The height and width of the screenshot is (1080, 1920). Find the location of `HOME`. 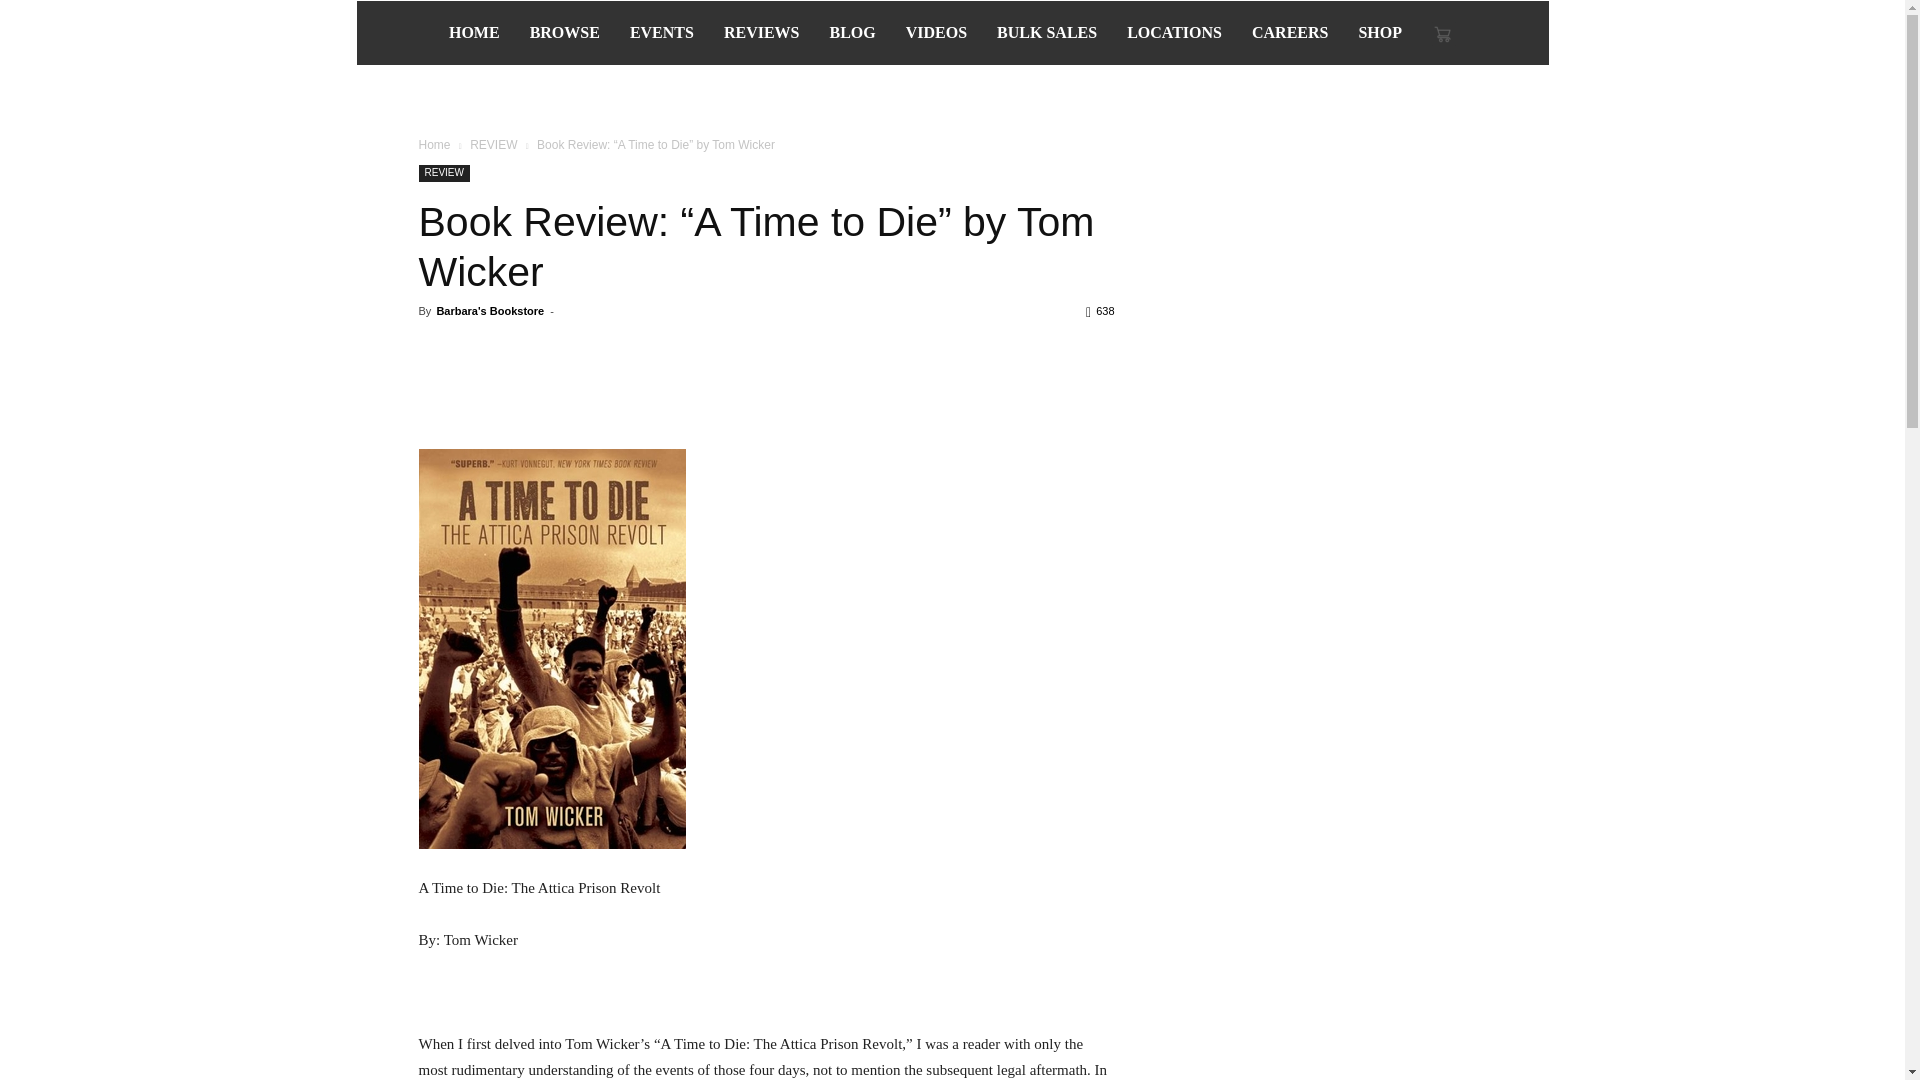

HOME is located at coordinates (474, 32).